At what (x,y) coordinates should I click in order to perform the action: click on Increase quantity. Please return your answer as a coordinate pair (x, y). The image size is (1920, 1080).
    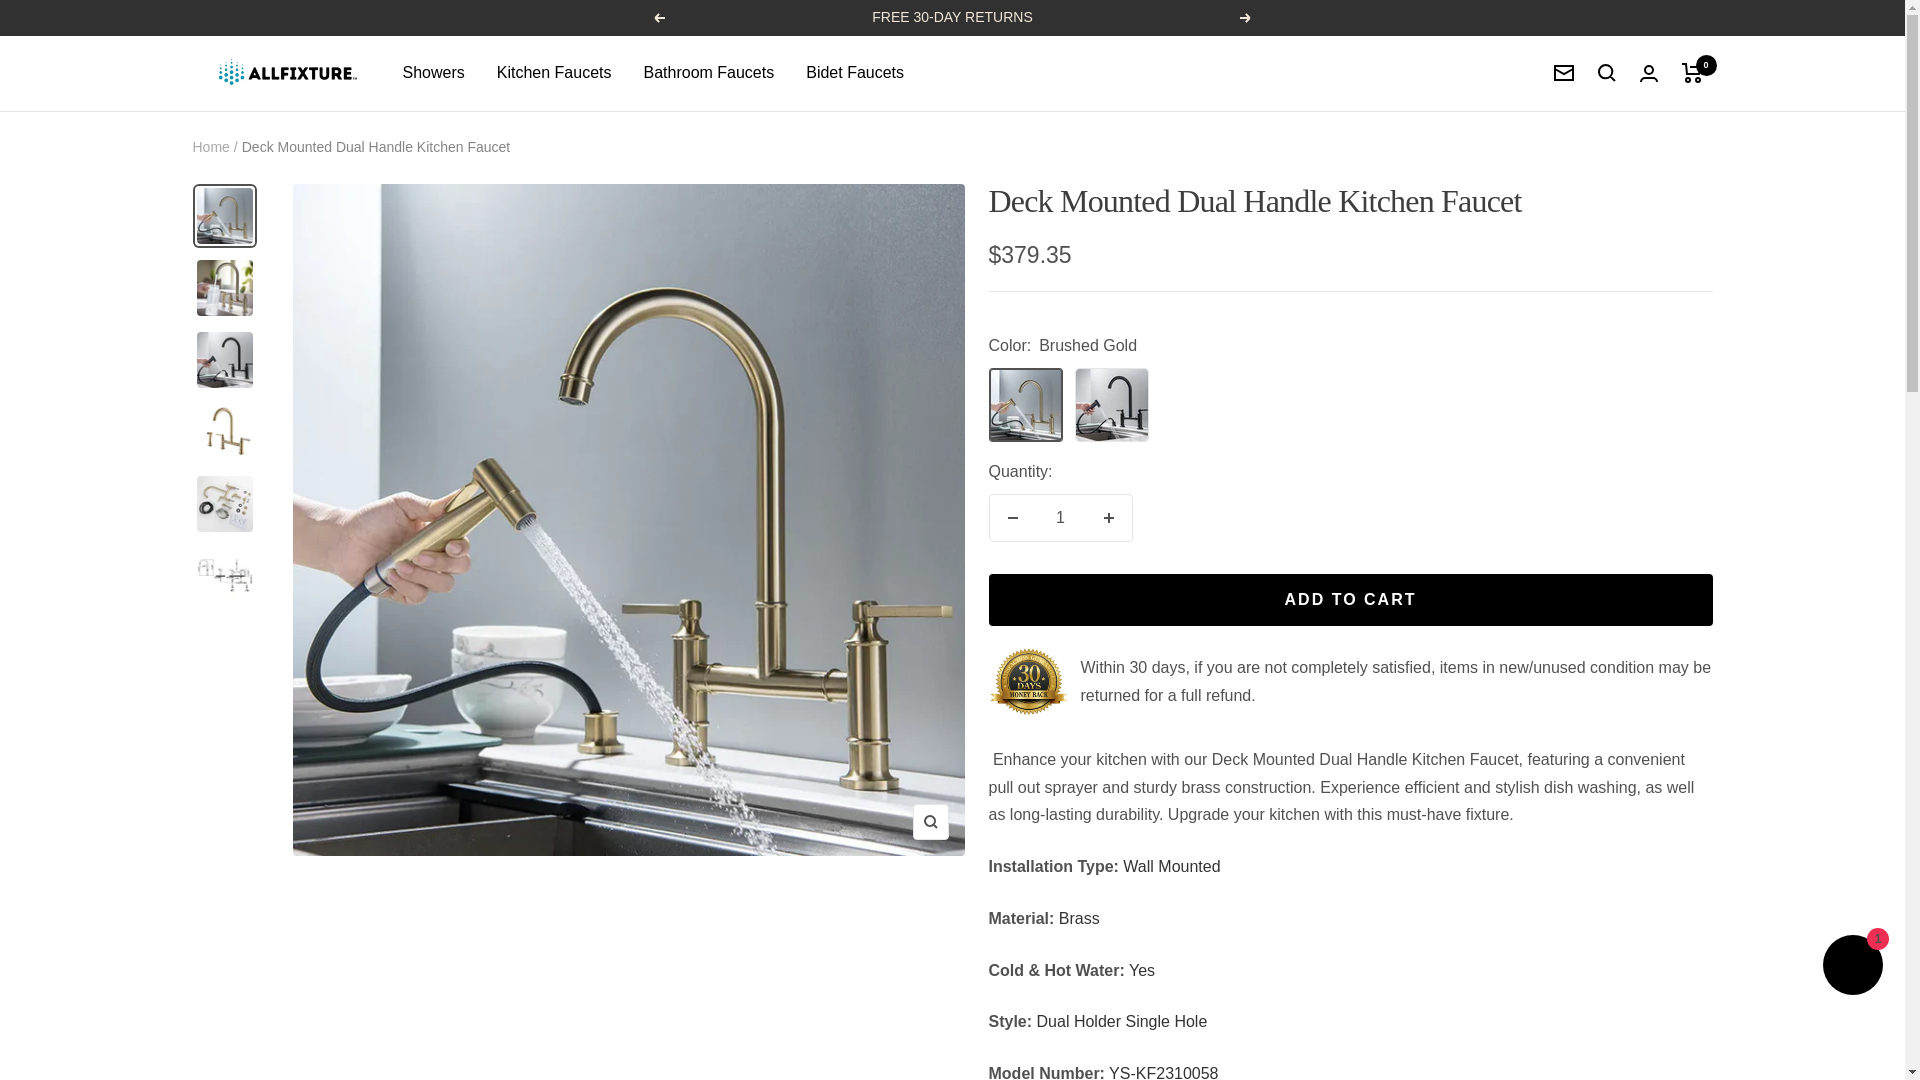
    Looking at the image, I should click on (1109, 518).